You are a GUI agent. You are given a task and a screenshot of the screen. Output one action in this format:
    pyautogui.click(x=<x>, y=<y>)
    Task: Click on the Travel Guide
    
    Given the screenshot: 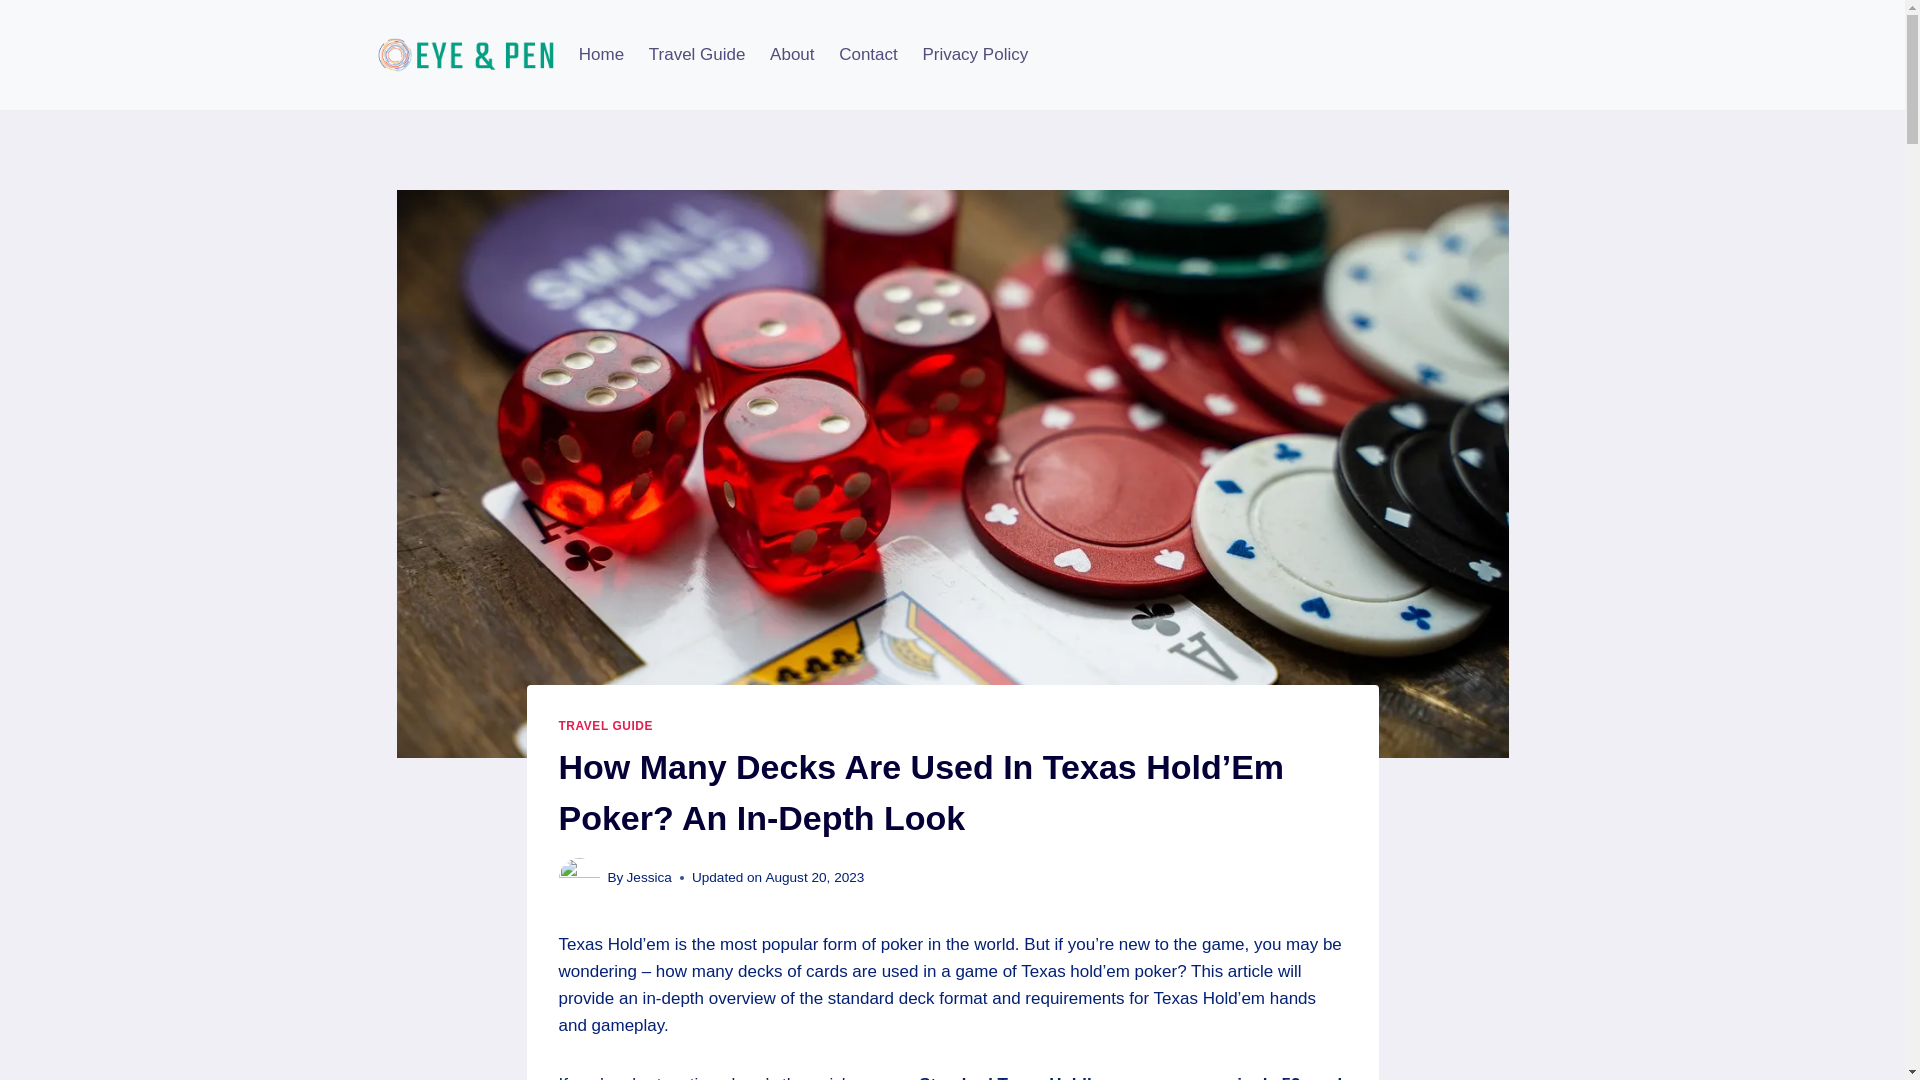 What is the action you would take?
    pyautogui.click(x=696, y=54)
    